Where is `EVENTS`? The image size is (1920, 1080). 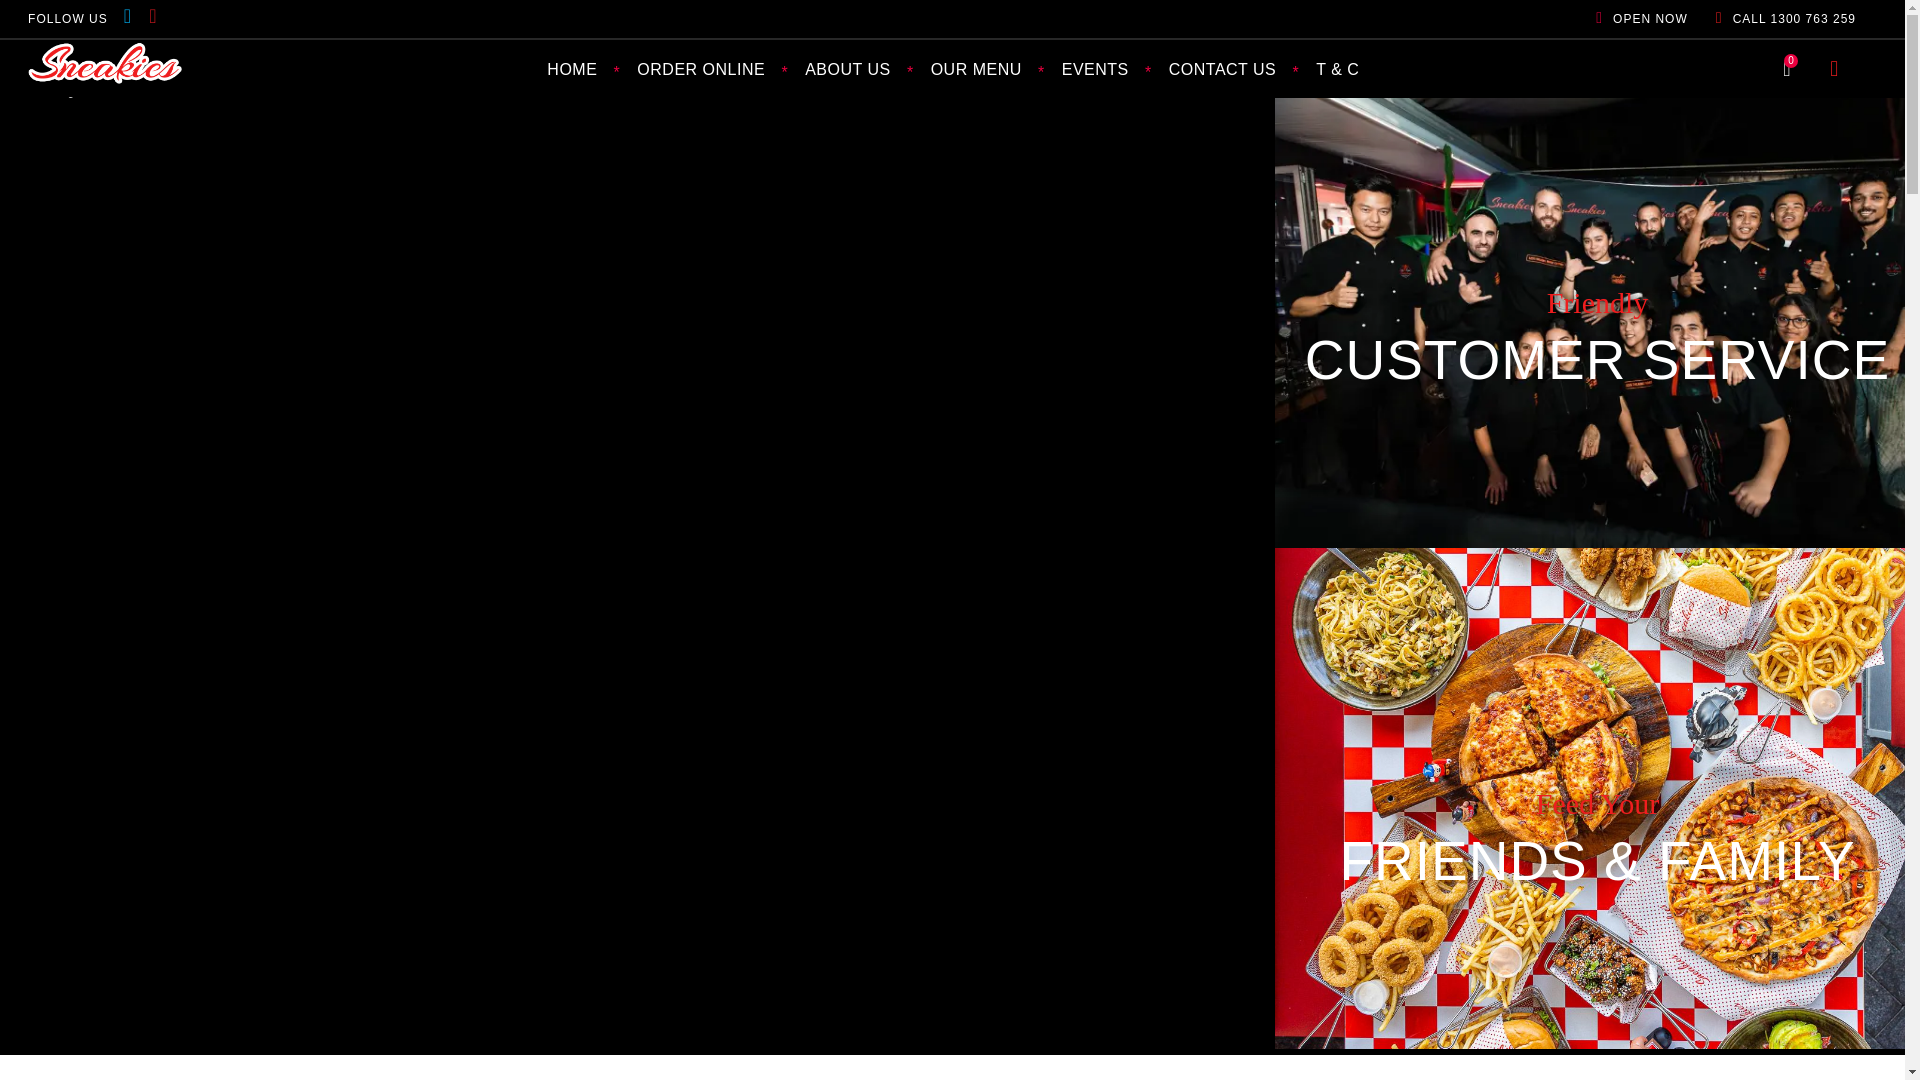 EVENTS is located at coordinates (1095, 68).